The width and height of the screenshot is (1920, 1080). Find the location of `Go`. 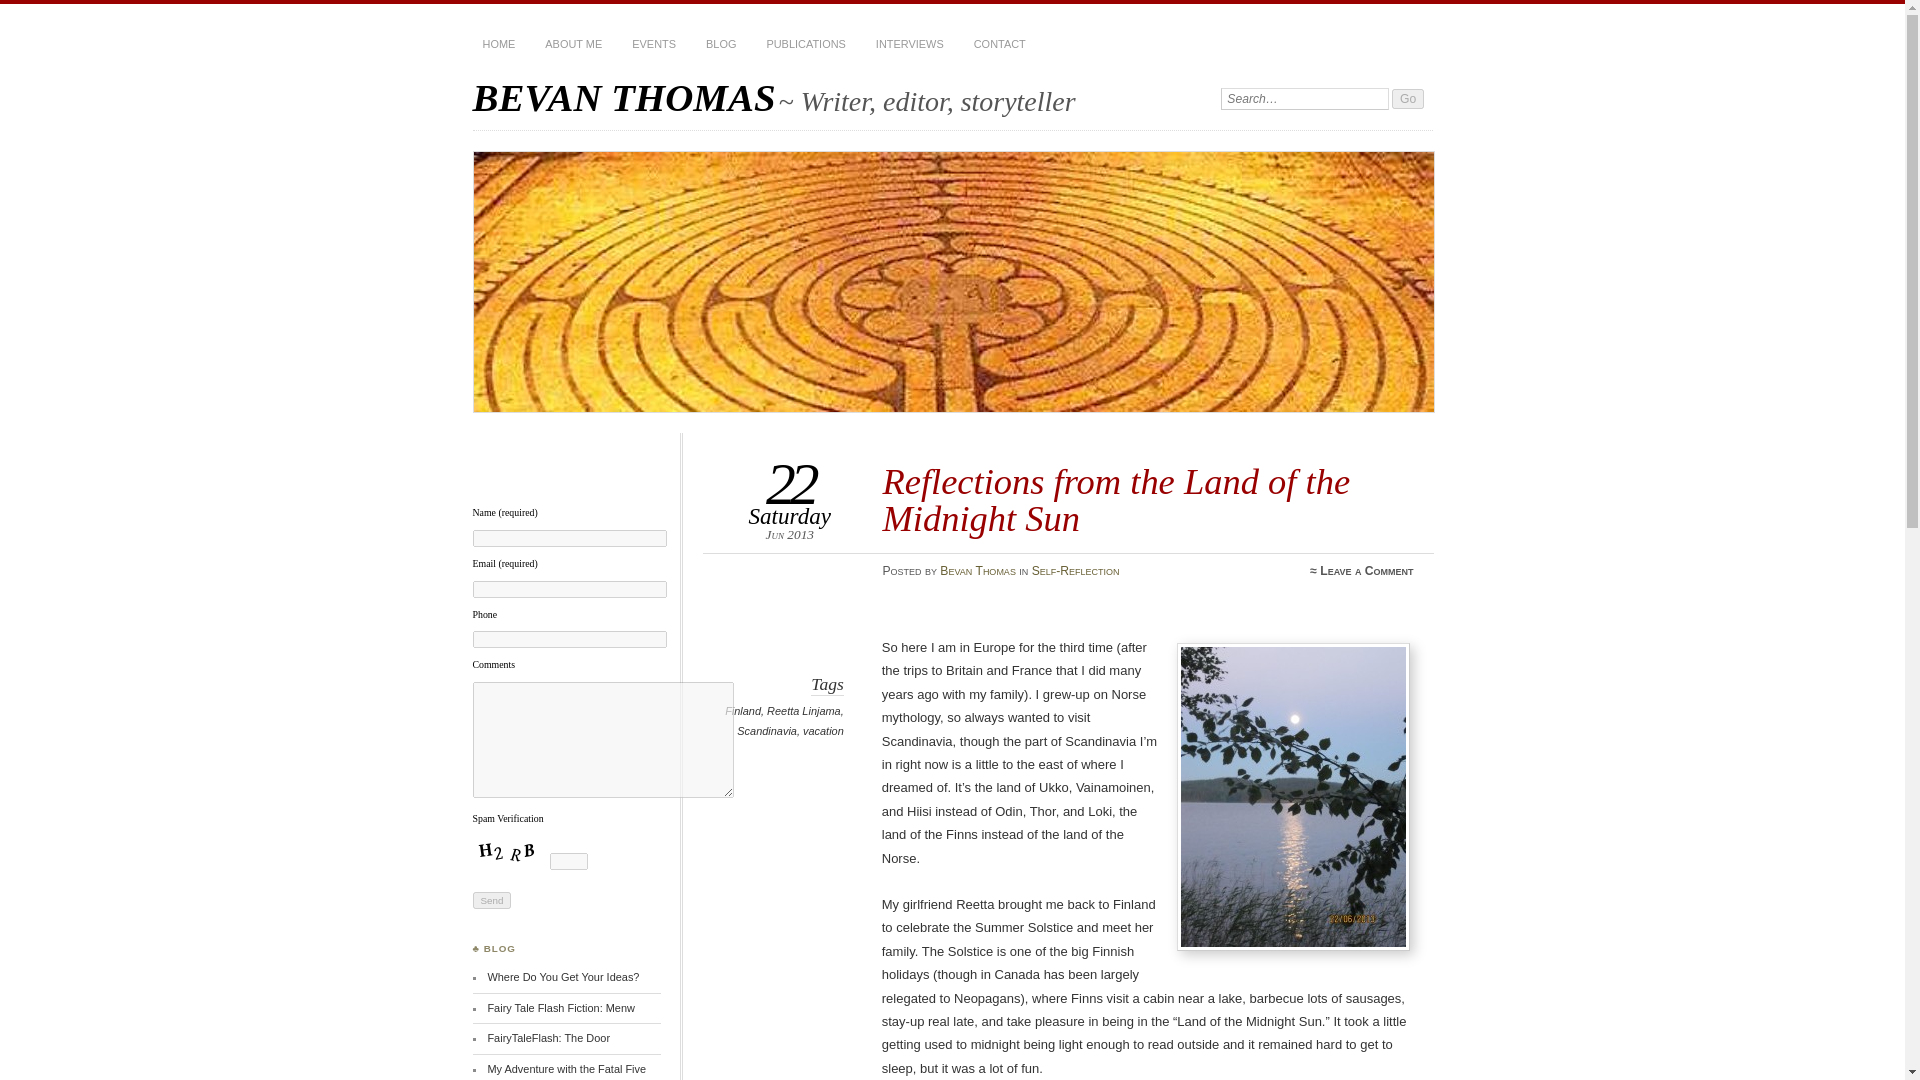

Go is located at coordinates (1408, 98).